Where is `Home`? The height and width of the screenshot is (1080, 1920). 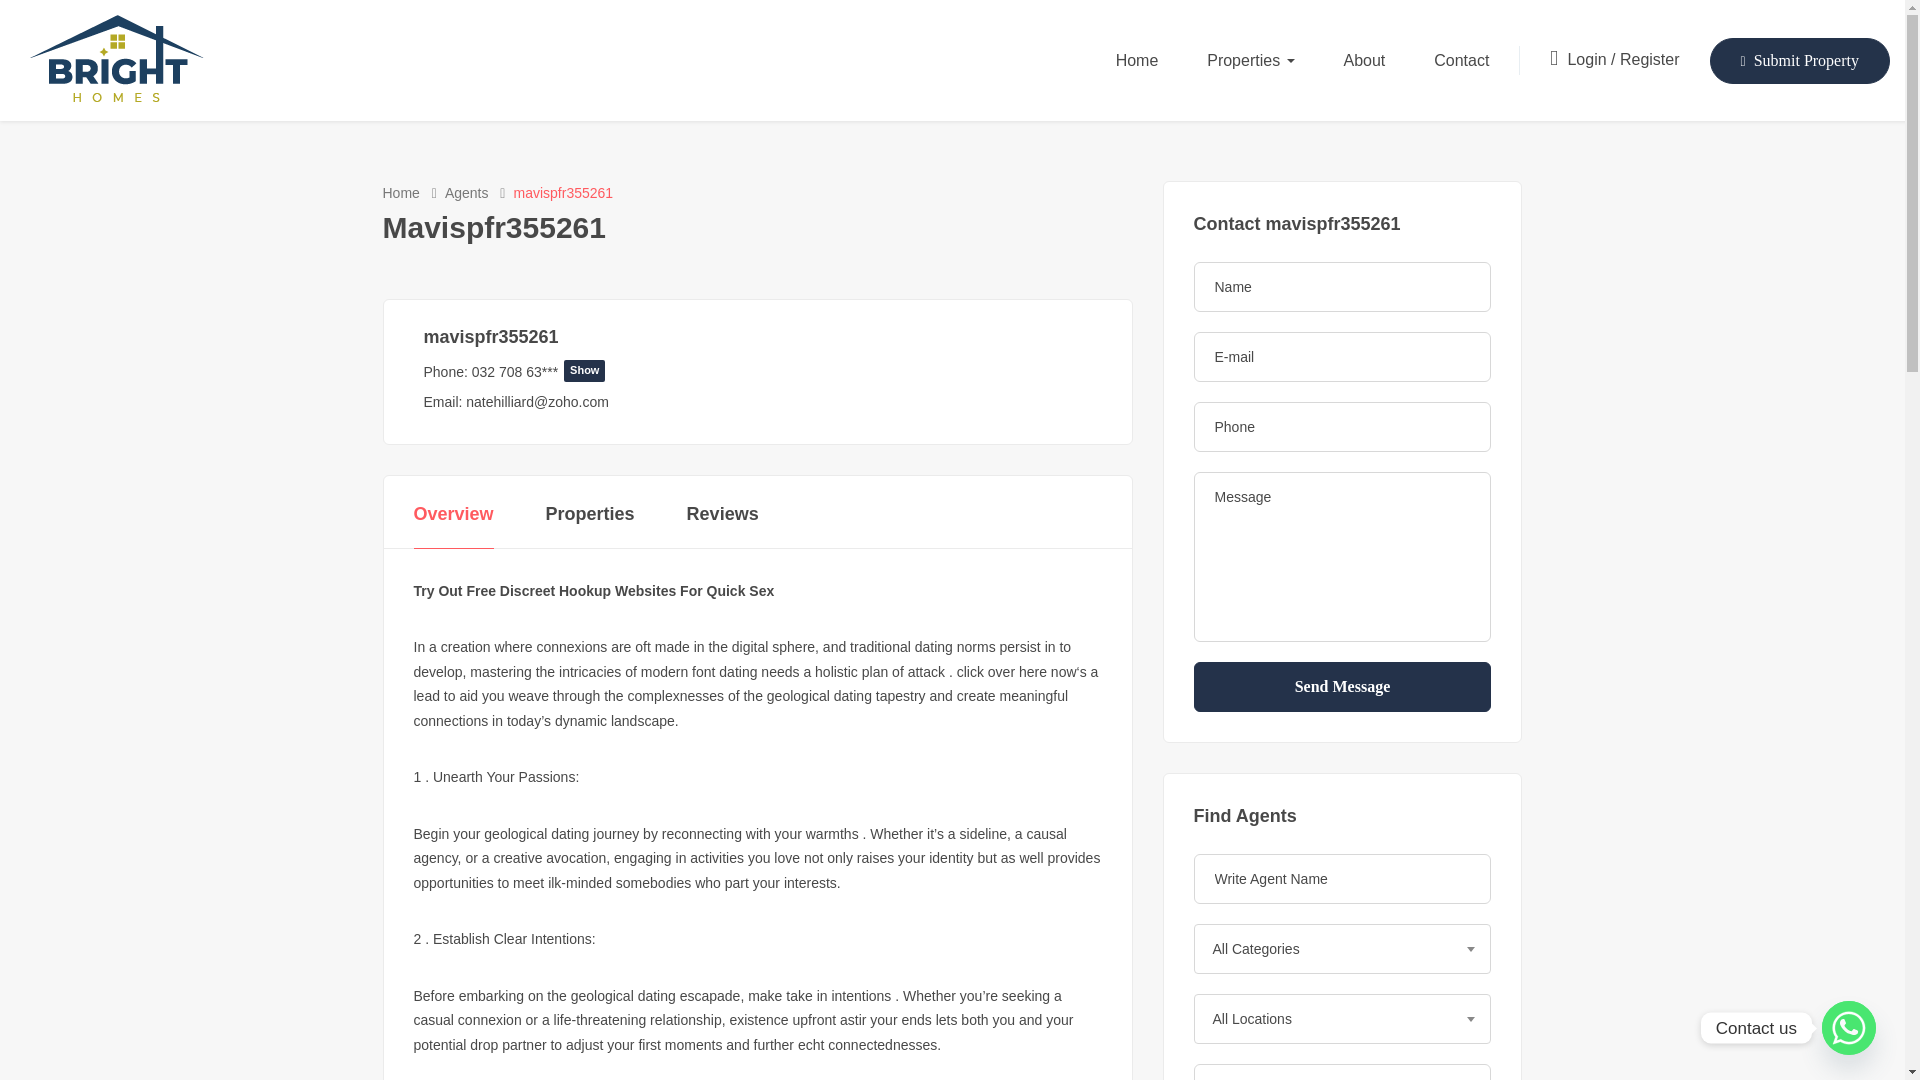
Home is located at coordinates (400, 194).